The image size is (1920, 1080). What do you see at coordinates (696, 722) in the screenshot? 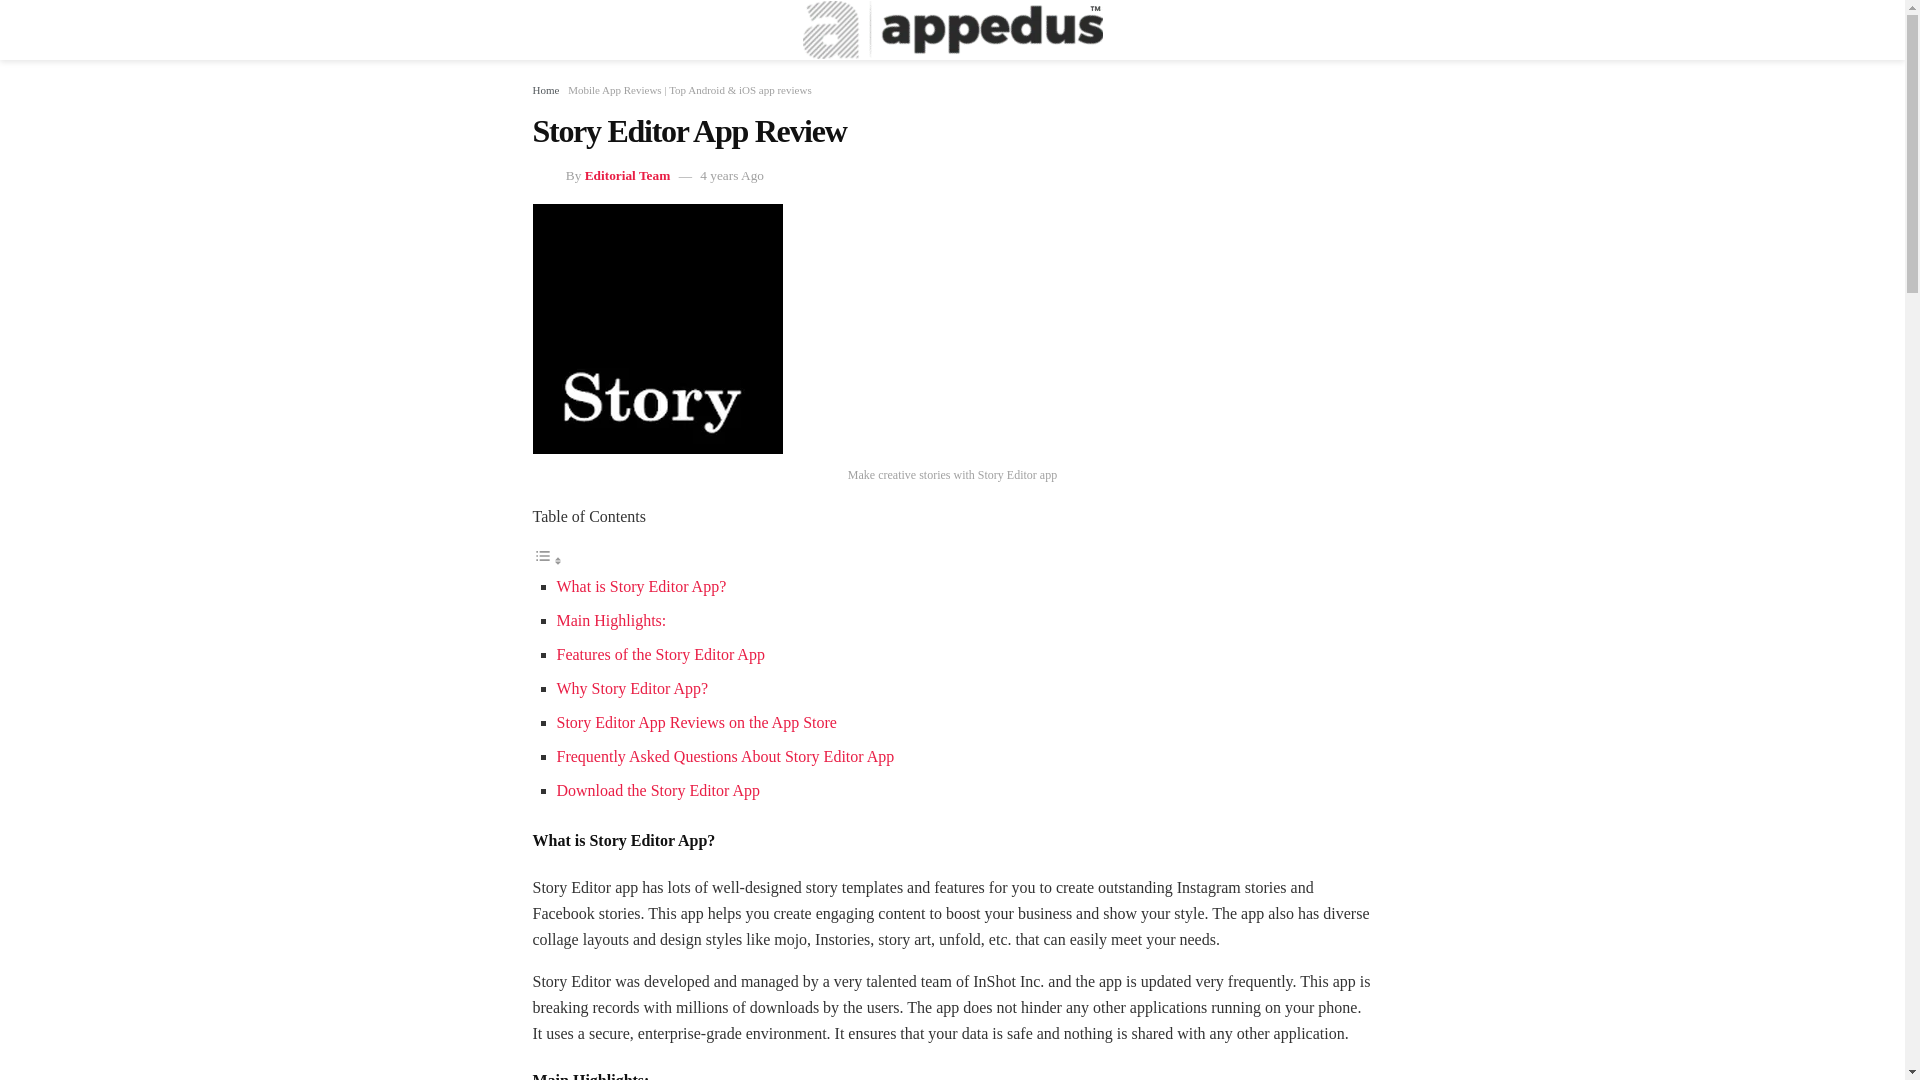
I see `Story Editor App Reviews on the App Store` at bounding box center [696, 722].